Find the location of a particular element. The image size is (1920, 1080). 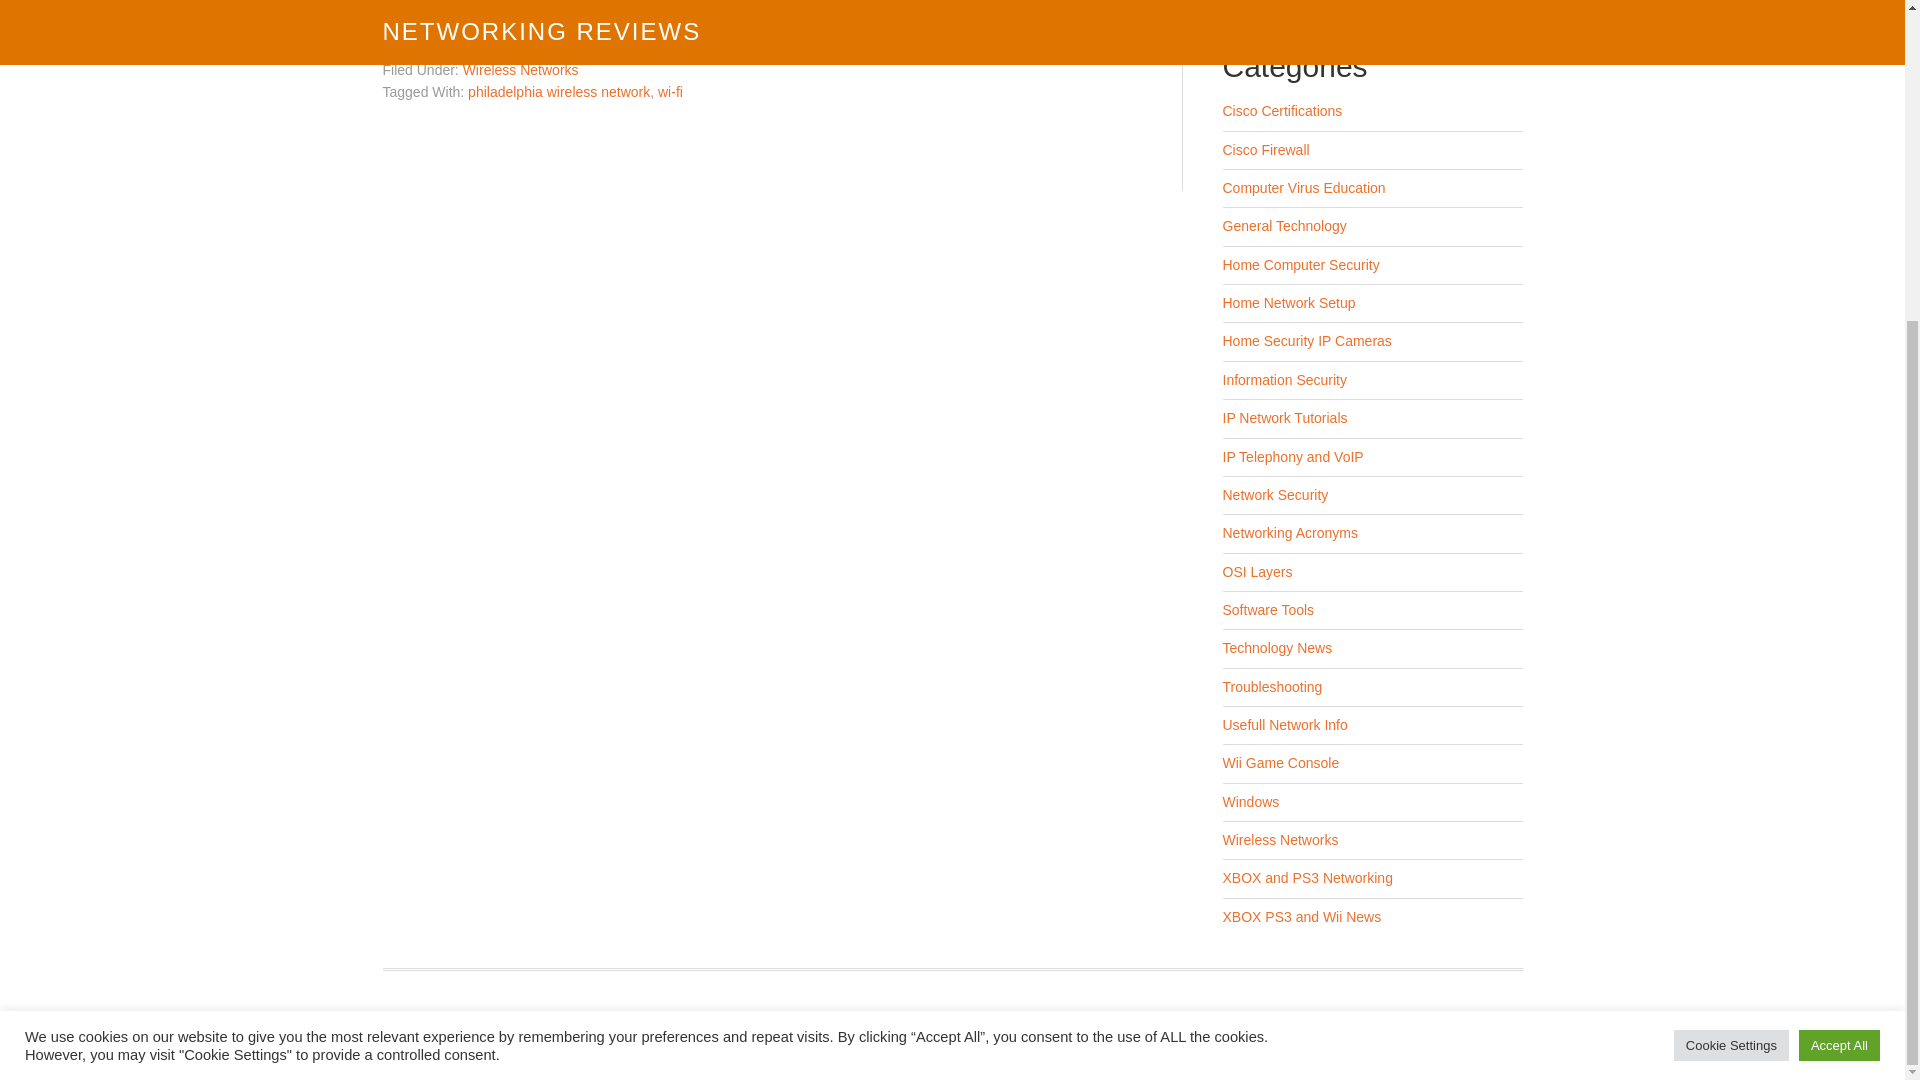

IP Network Tutorials is located at coordinates (1284, 418).